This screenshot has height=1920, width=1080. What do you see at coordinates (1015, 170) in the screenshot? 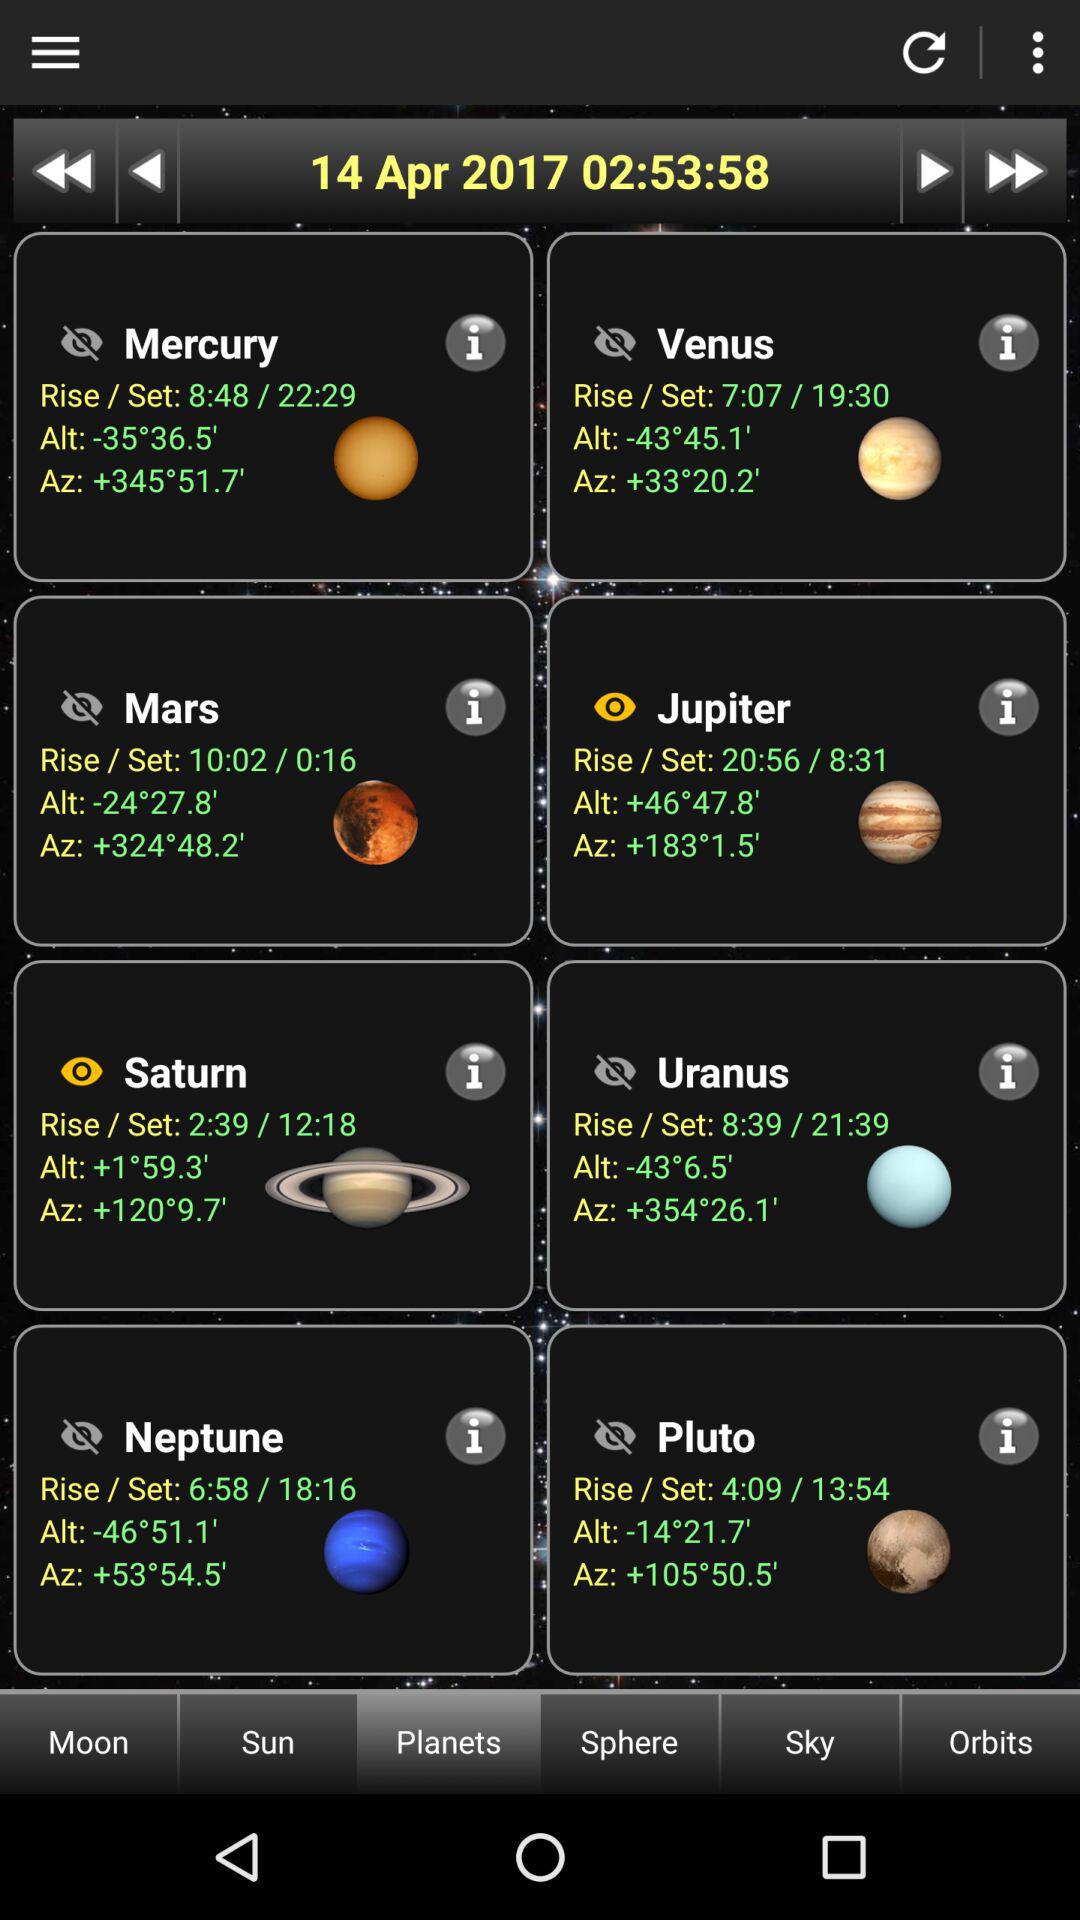
I see `skip to next` at bounding box center [1015, 170].